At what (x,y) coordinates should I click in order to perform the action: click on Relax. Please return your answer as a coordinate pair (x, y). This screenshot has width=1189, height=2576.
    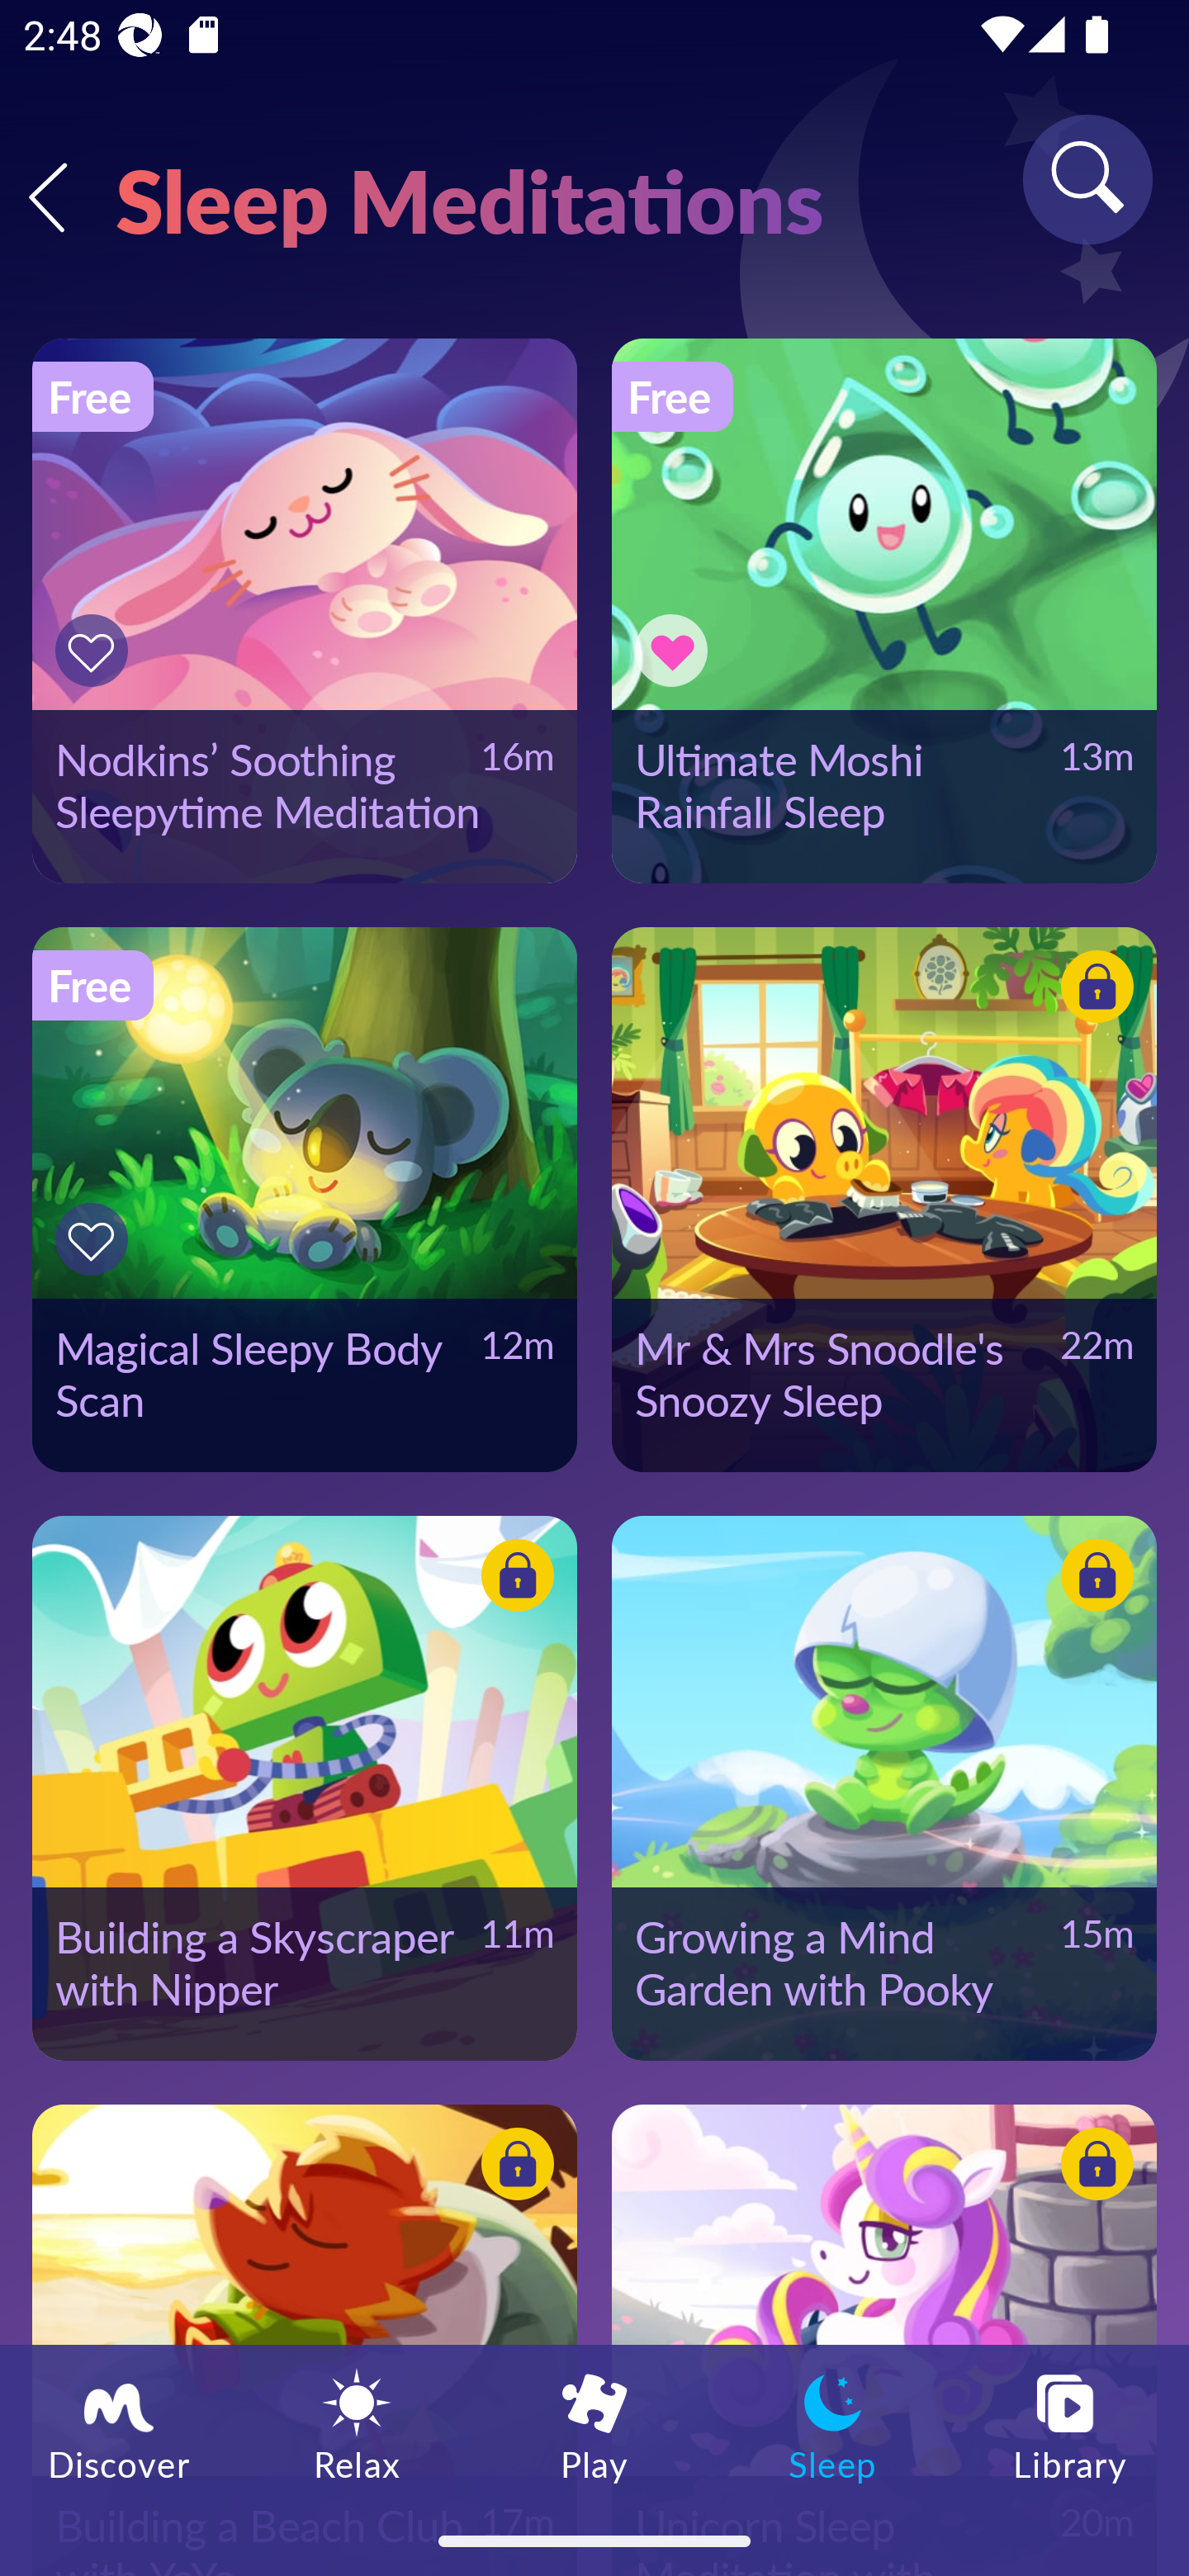
    Looking at the image, I should click on (357, 2425).